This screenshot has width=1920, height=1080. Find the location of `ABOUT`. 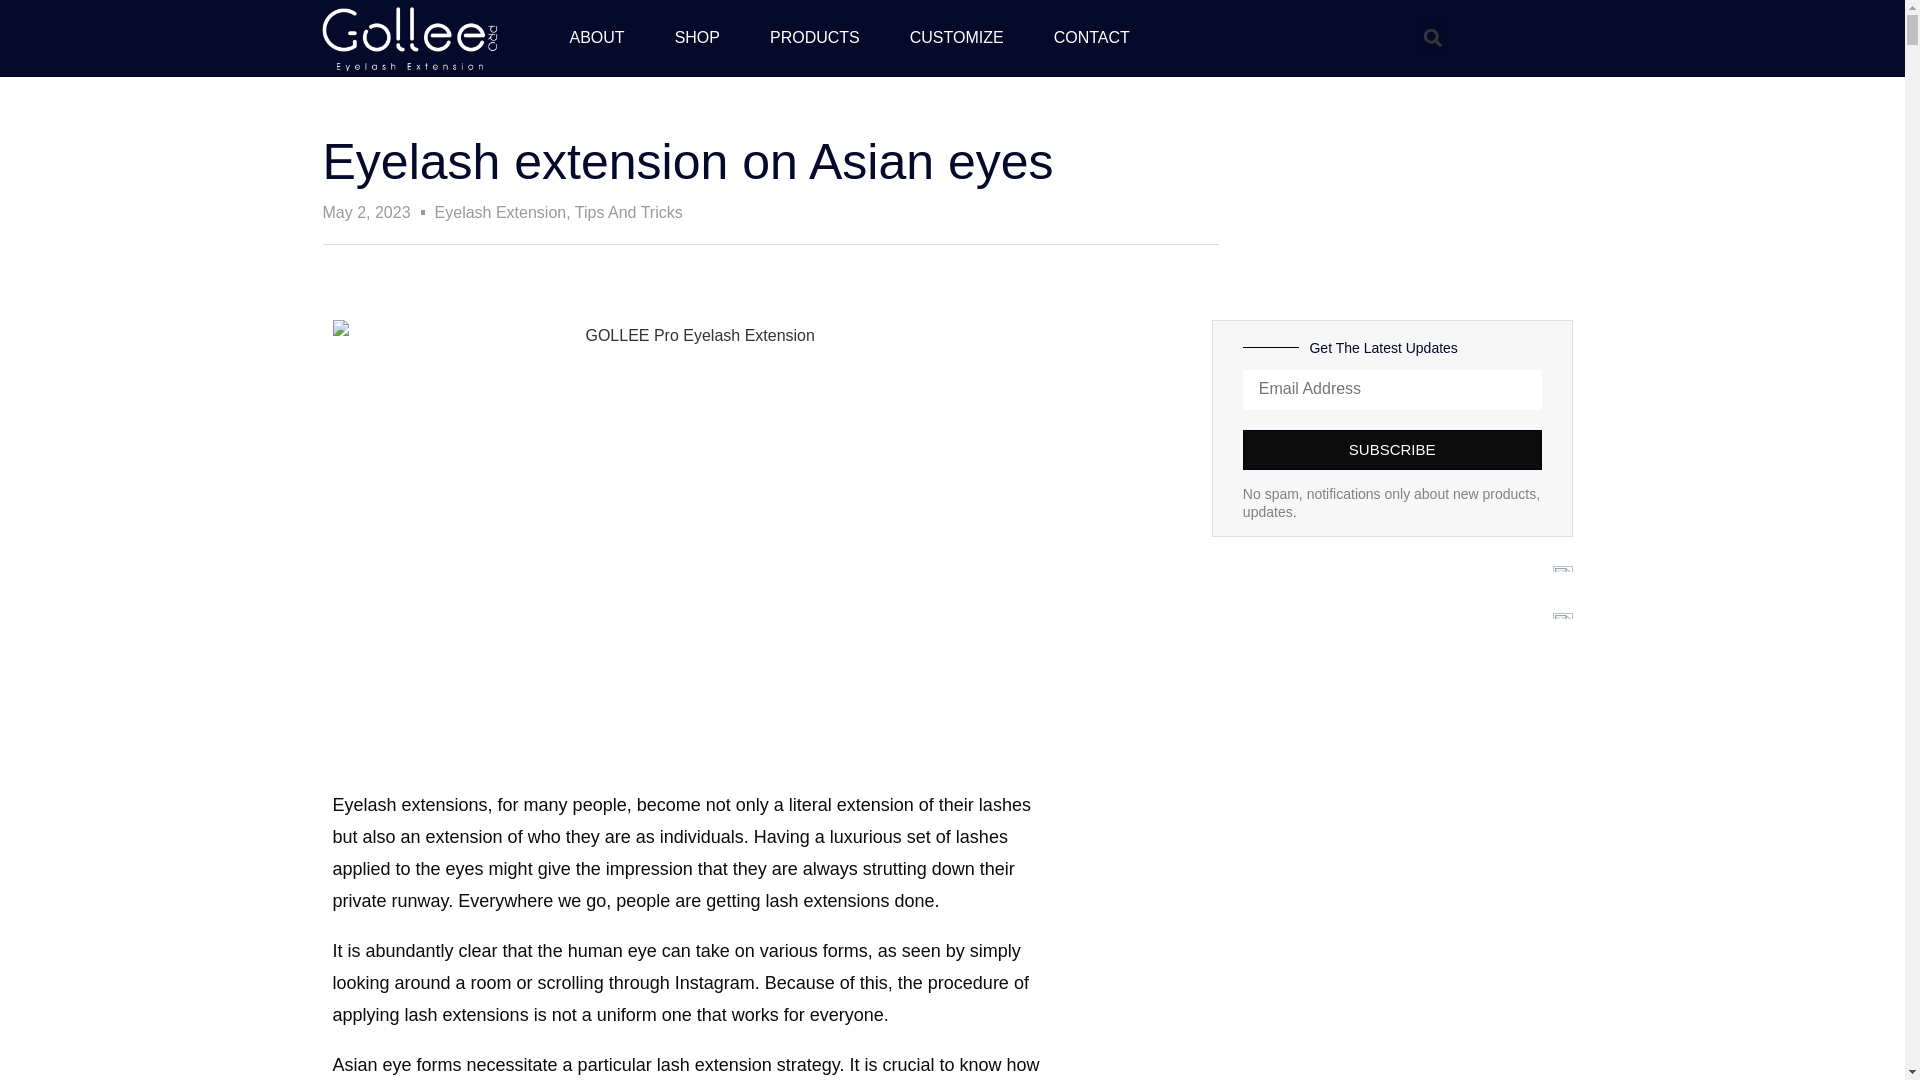

ABOUT is located at coordinates (596, 38).